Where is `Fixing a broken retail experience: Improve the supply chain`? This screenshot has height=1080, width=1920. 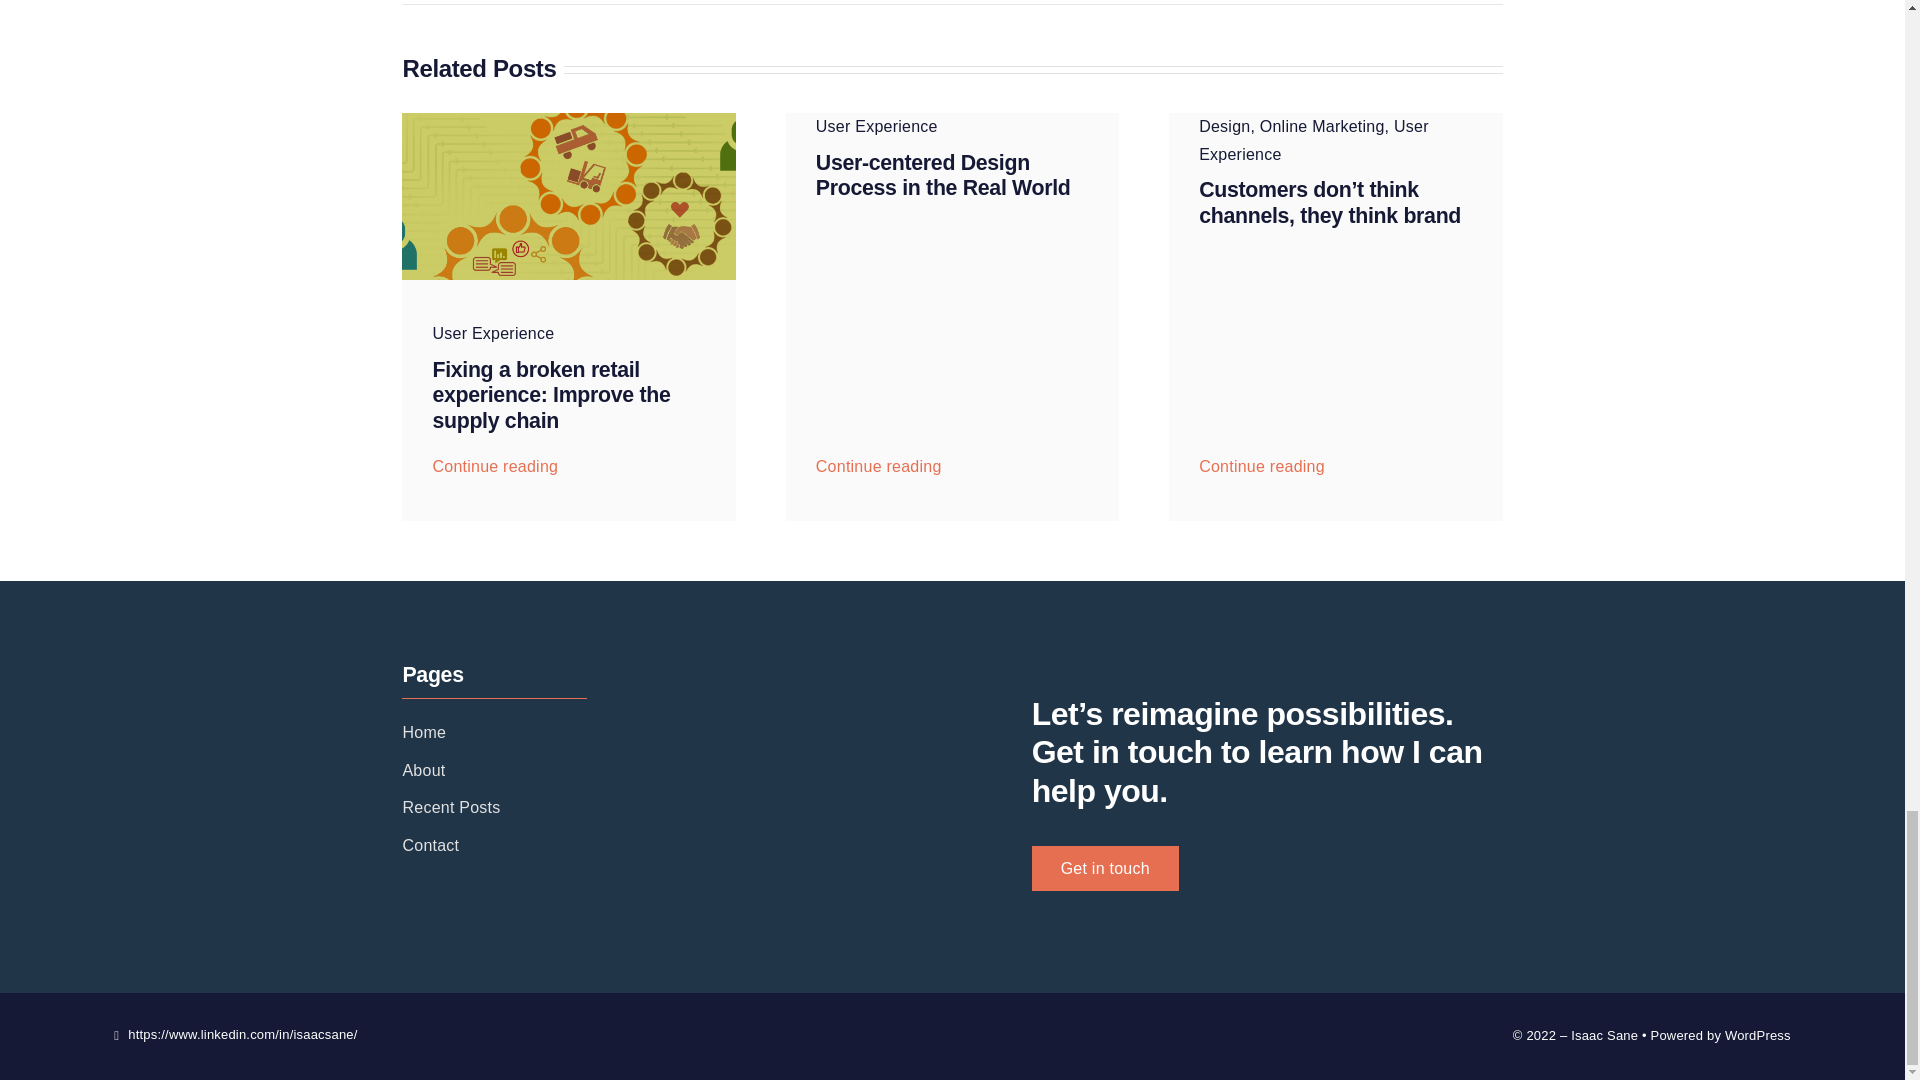
Fixing a broken retail experience: Improve the supply chain is located at coordinates (551, 395).